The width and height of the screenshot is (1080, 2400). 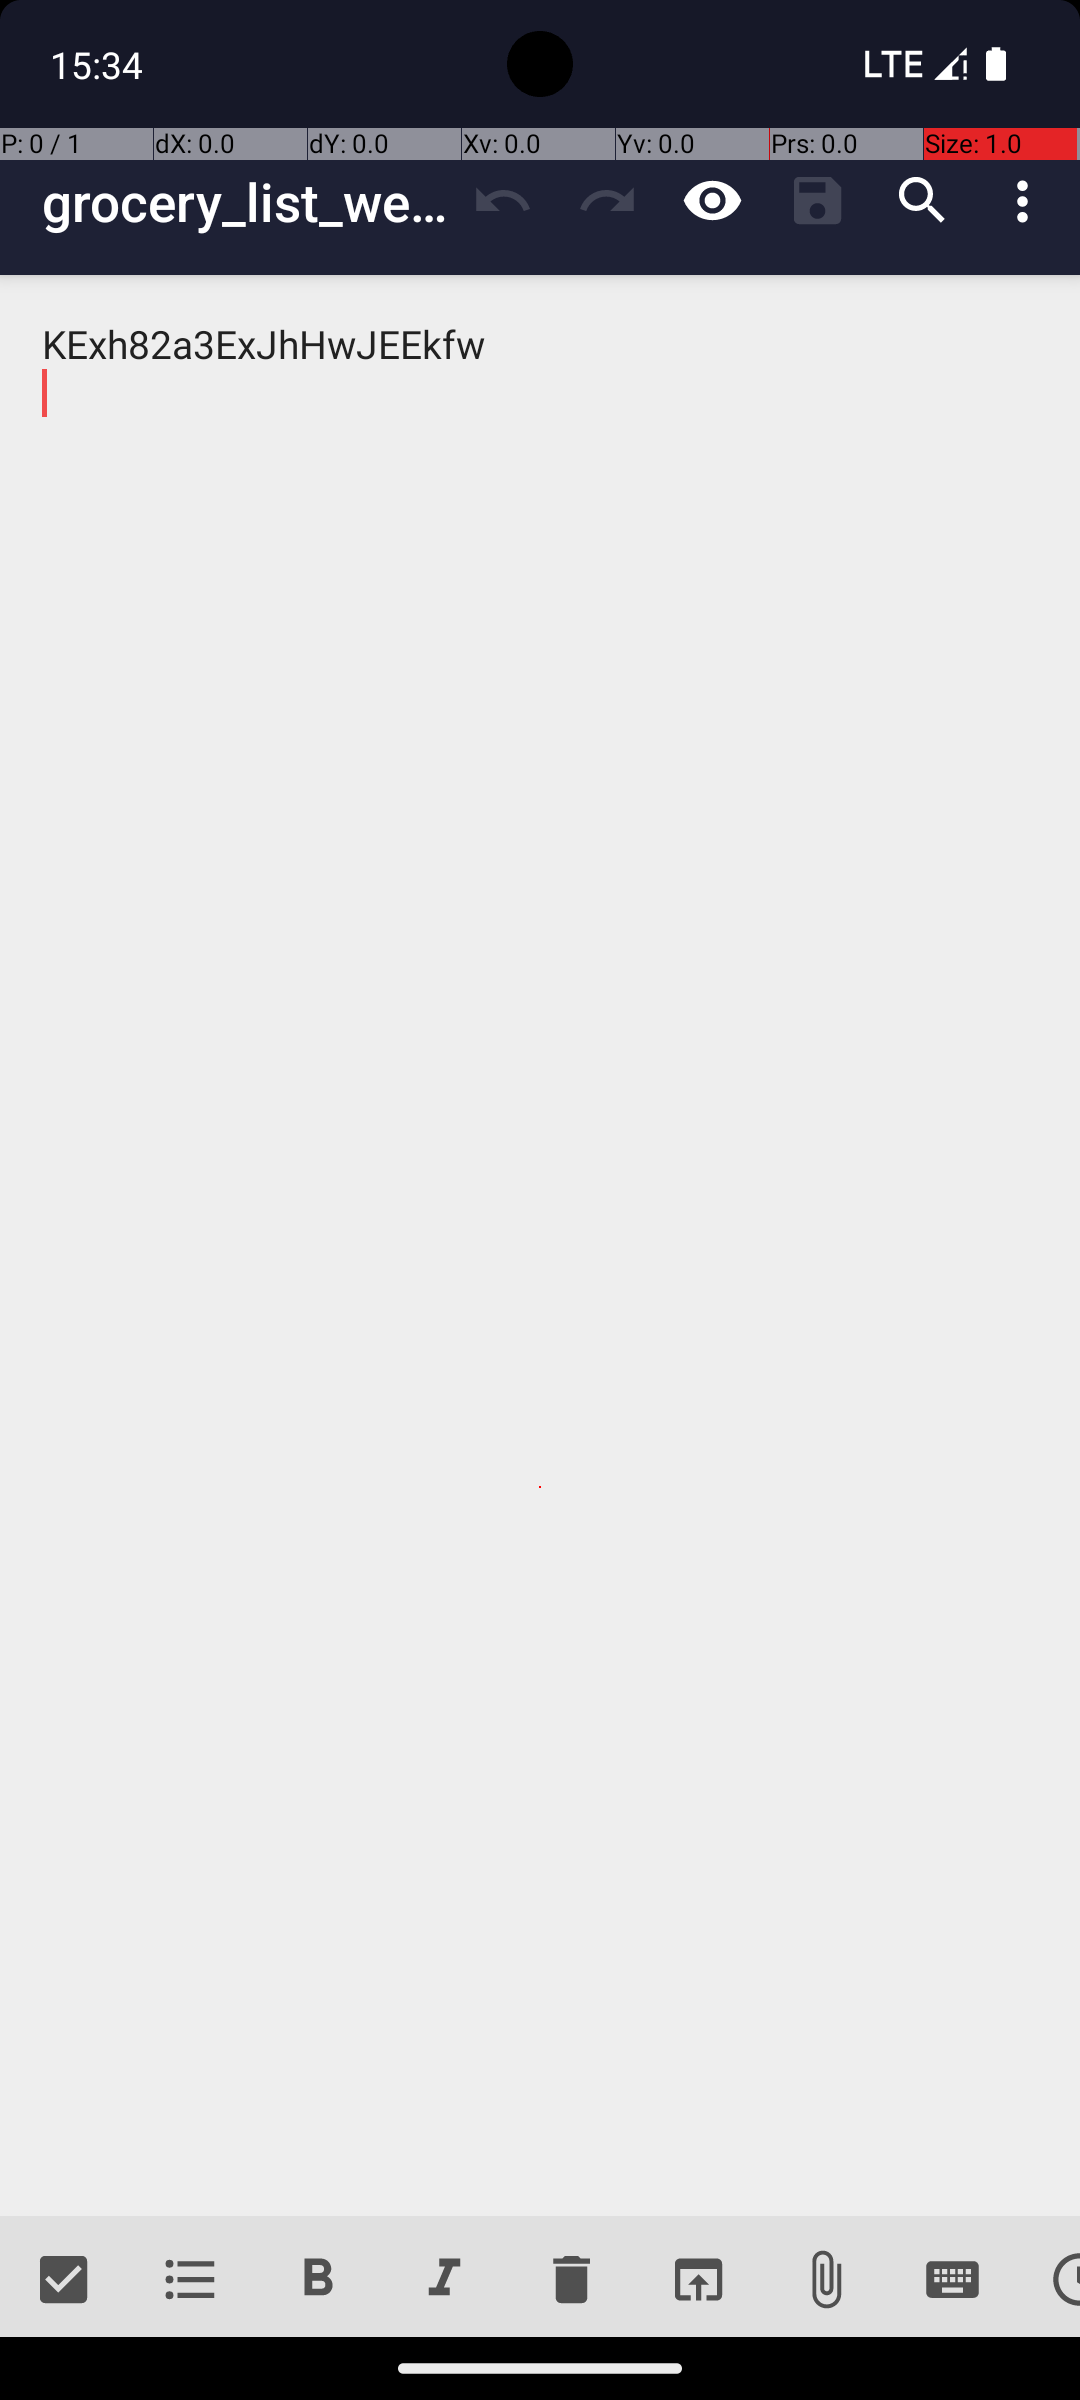 I want to click on KExh82a3ExJhHwJEEkfw
, so click(x=540, y=1246).